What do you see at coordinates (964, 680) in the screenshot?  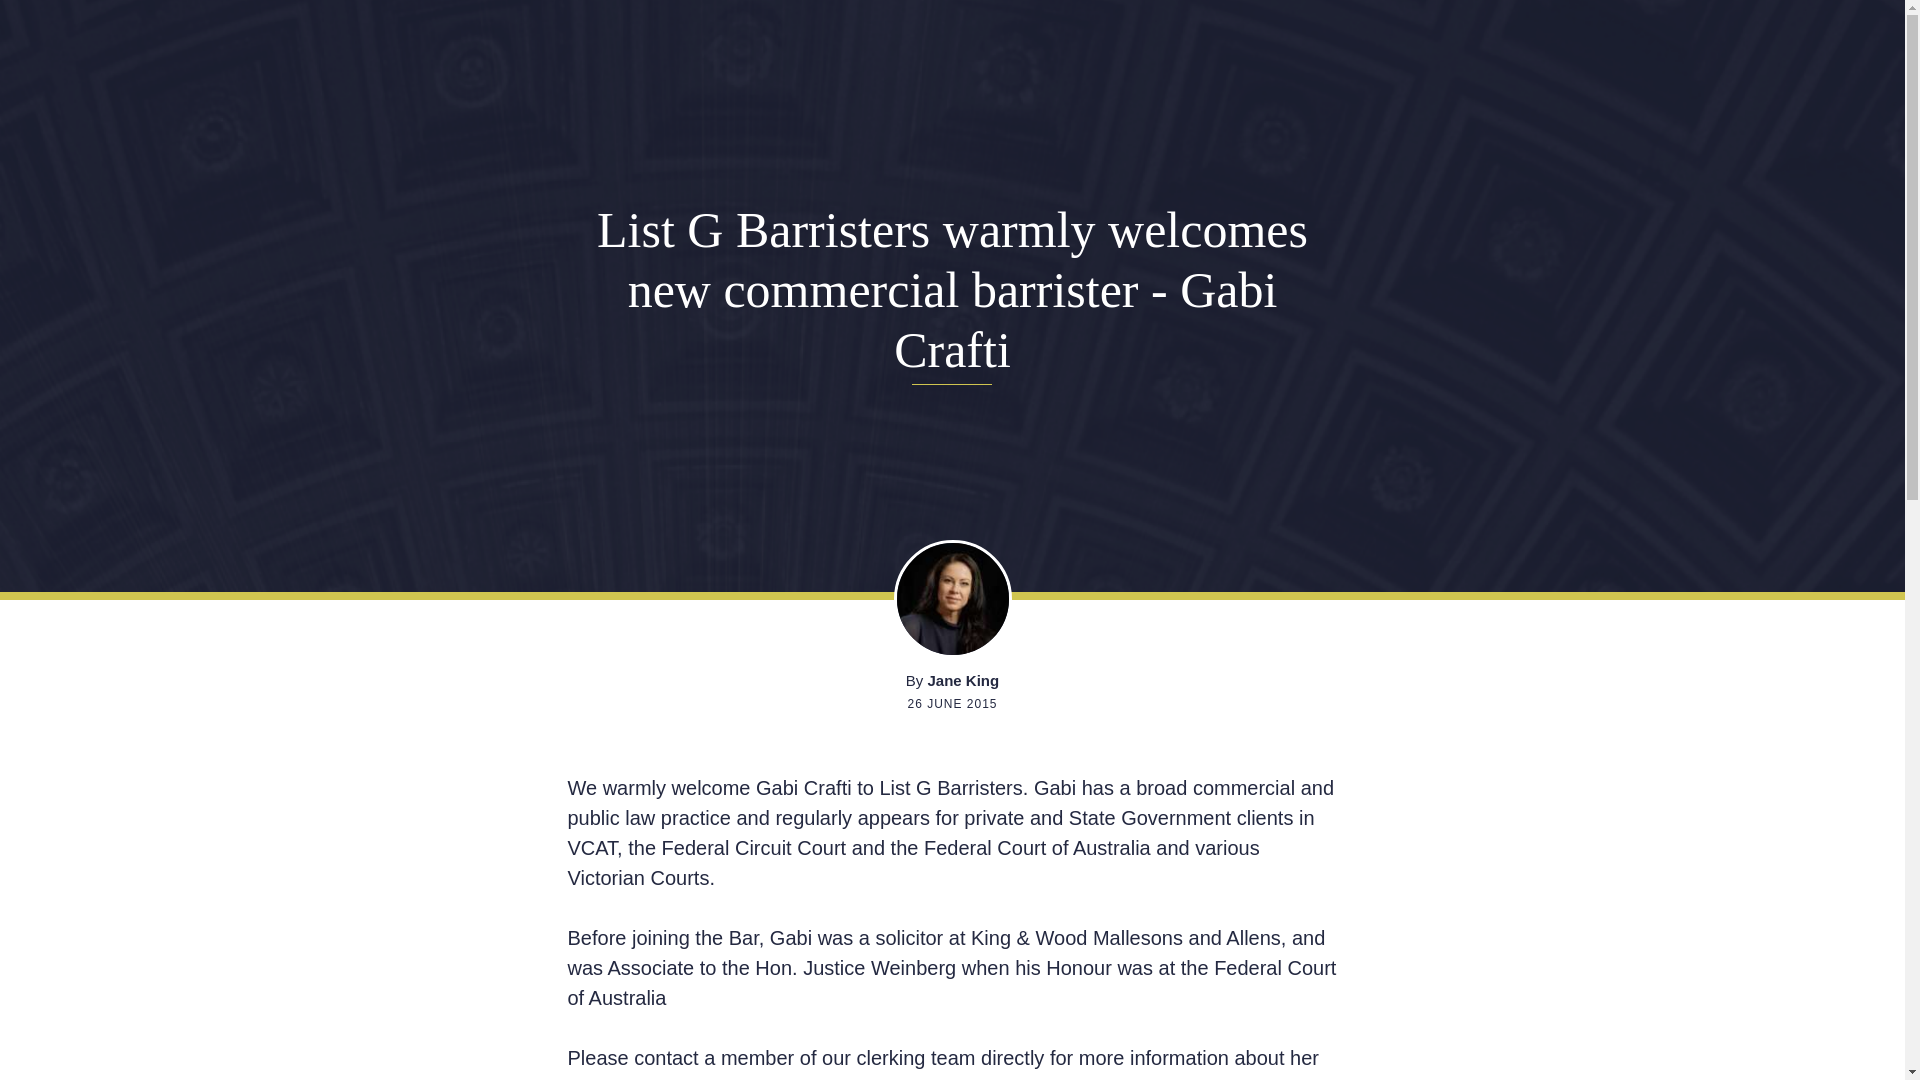 I see `Jane King` at bounding box center [964, 680].